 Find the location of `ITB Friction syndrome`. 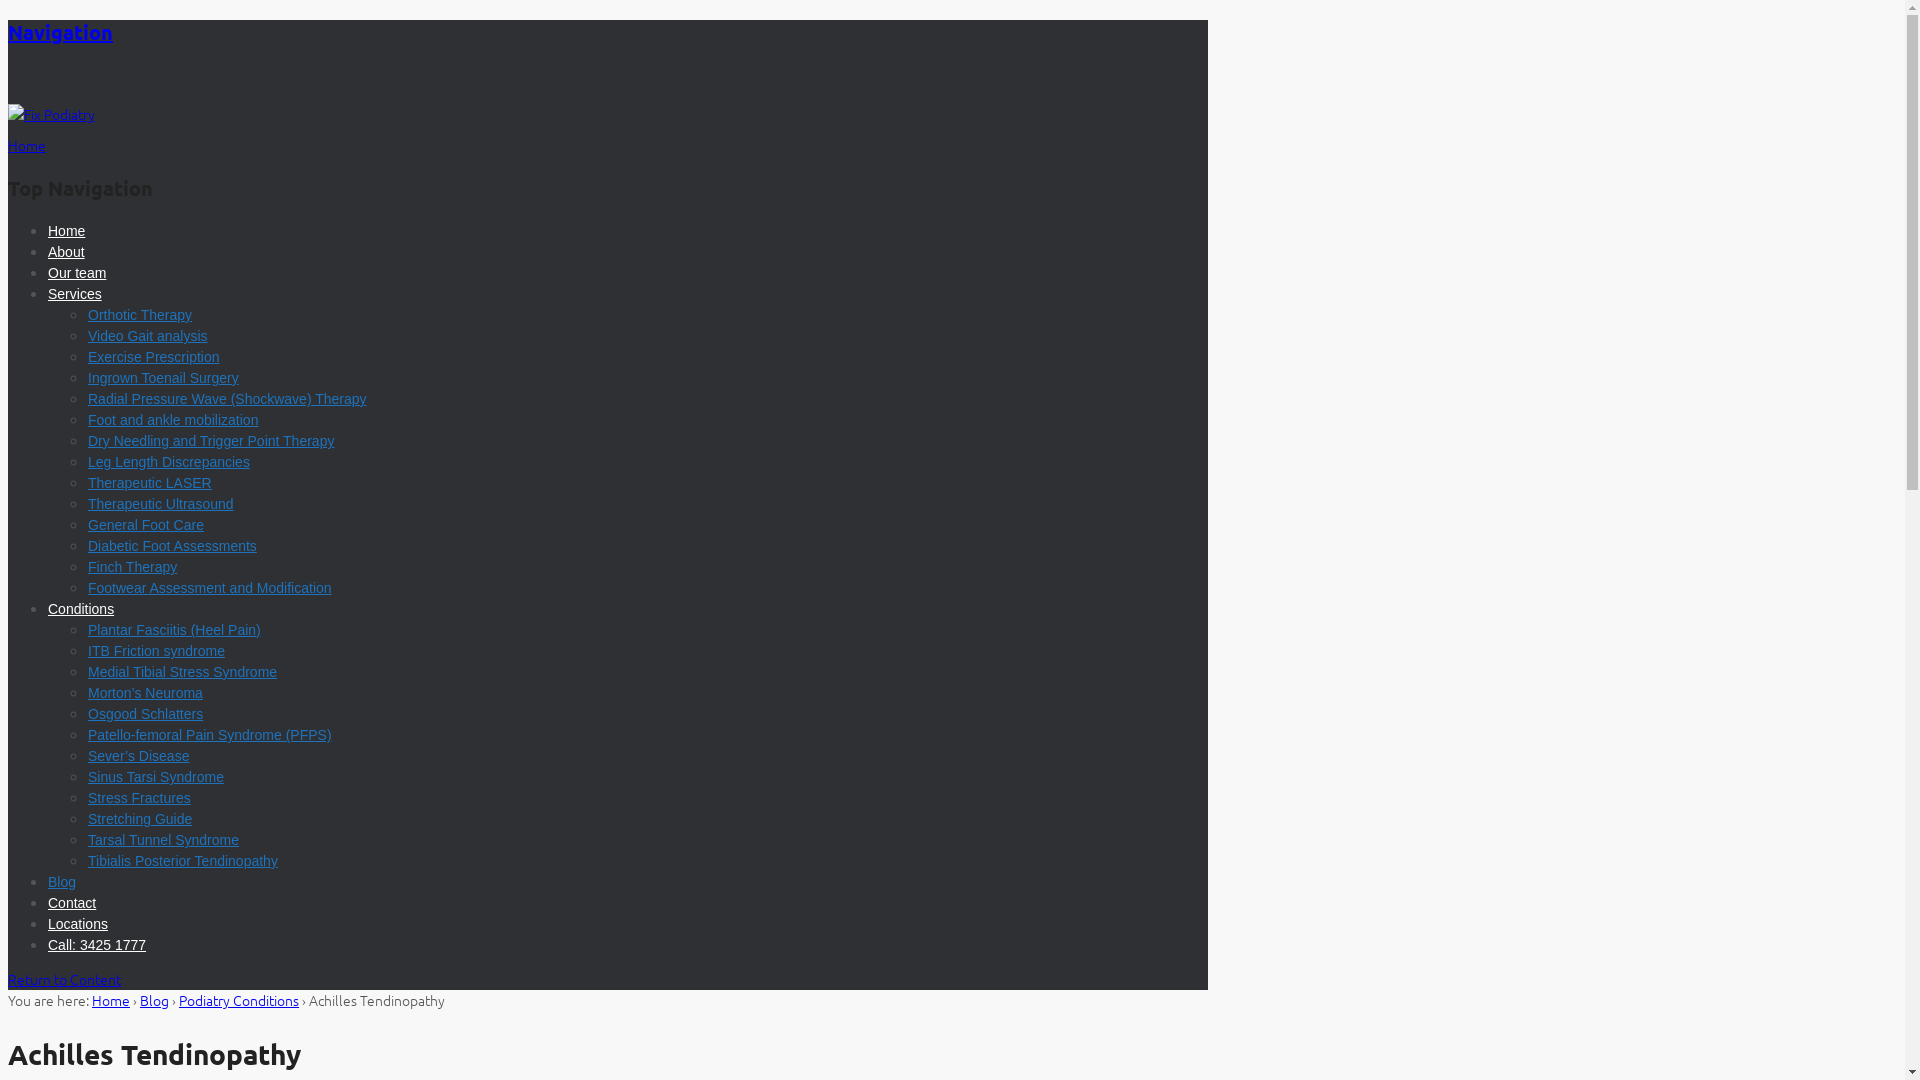

ITB Friction syndrome is located at coordinates (156, 651).